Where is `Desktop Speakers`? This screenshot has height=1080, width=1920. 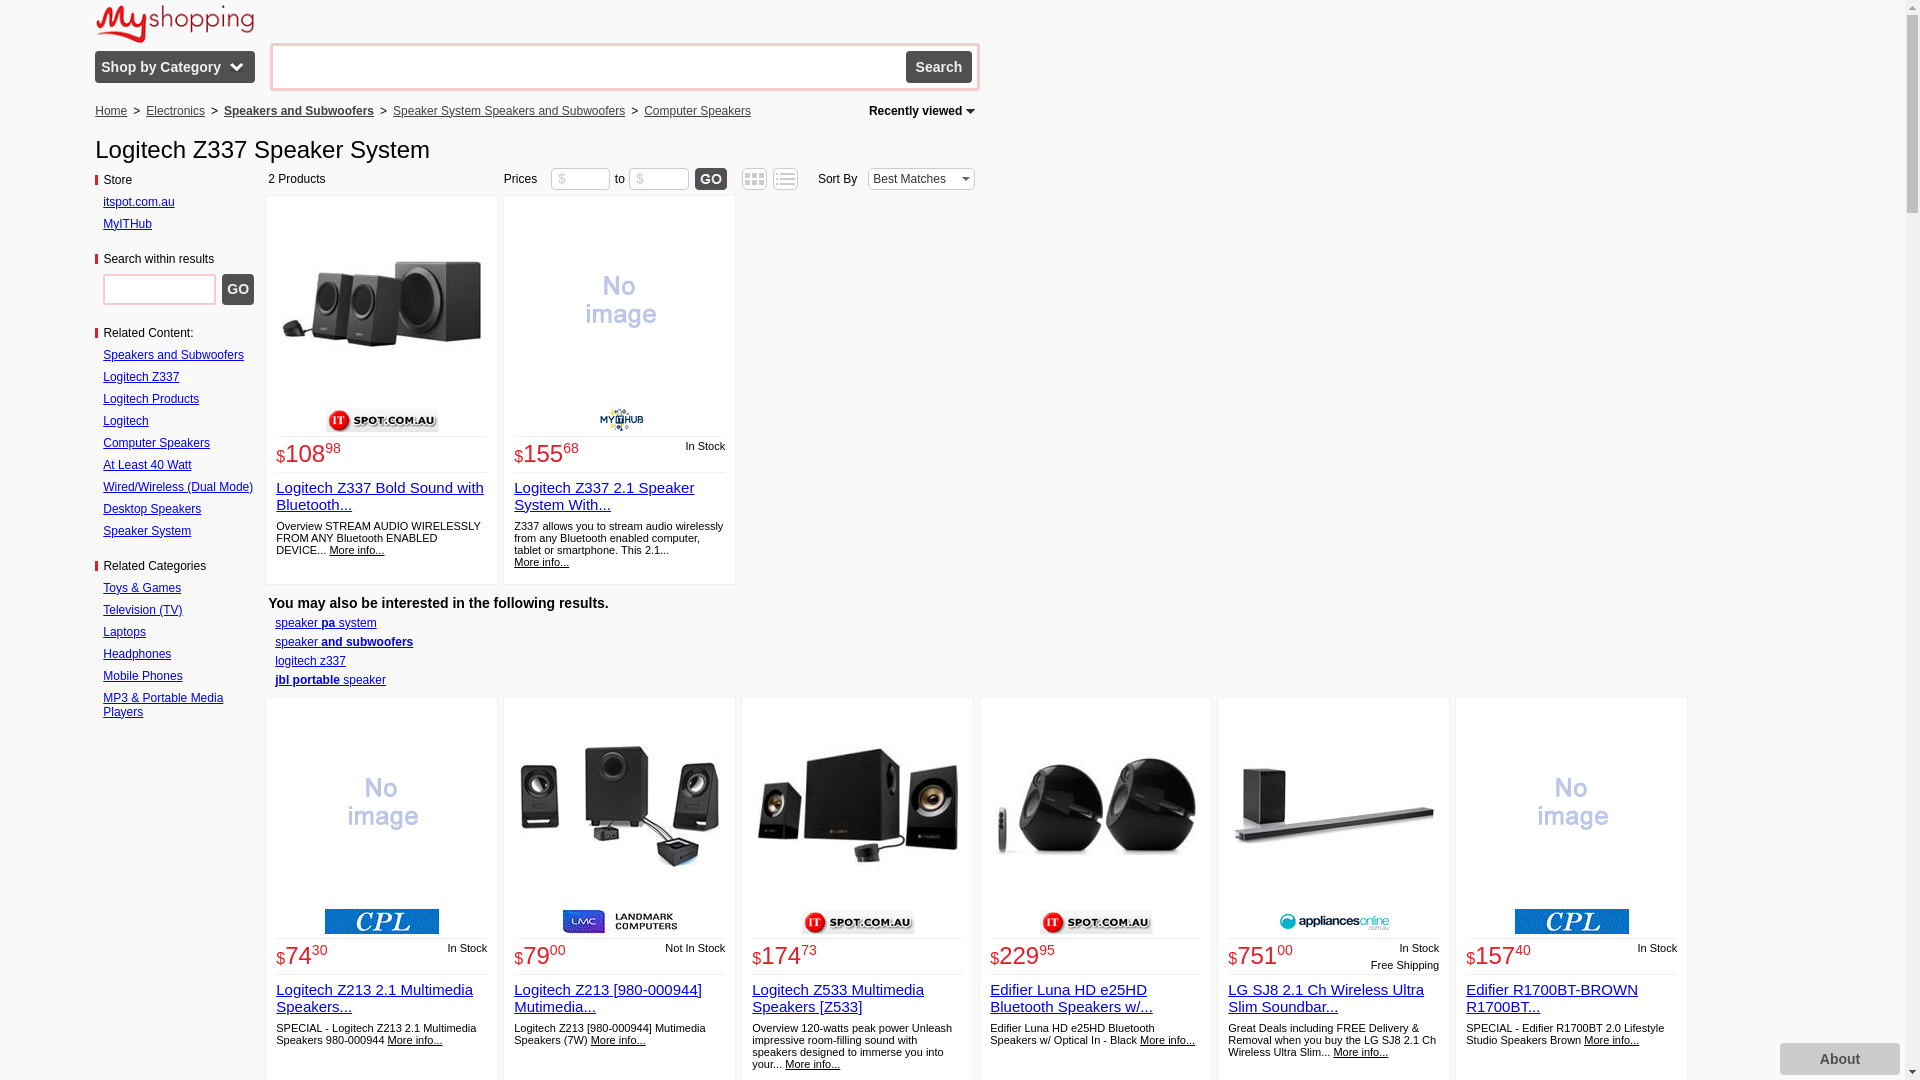
Desktop Speakers is located at coordinates (152, 509).